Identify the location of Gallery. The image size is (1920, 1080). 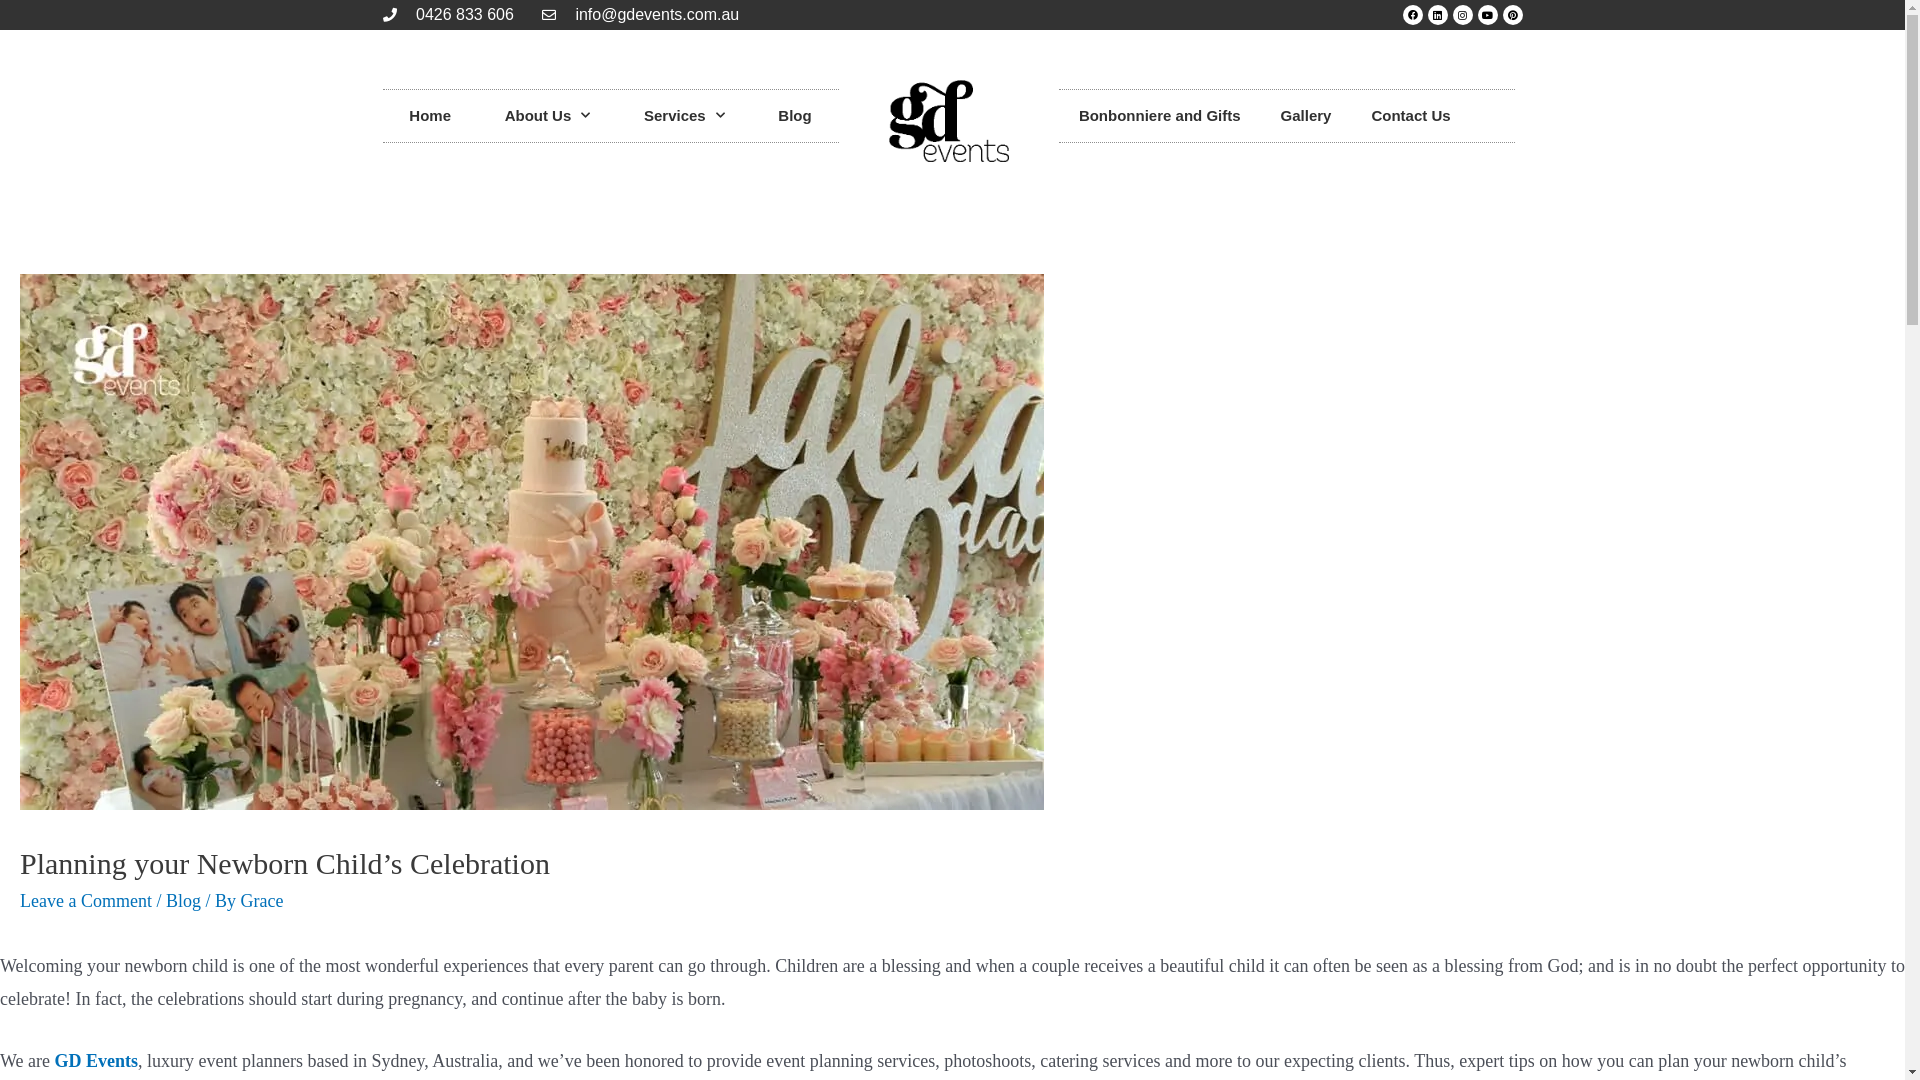
(1306, 116).